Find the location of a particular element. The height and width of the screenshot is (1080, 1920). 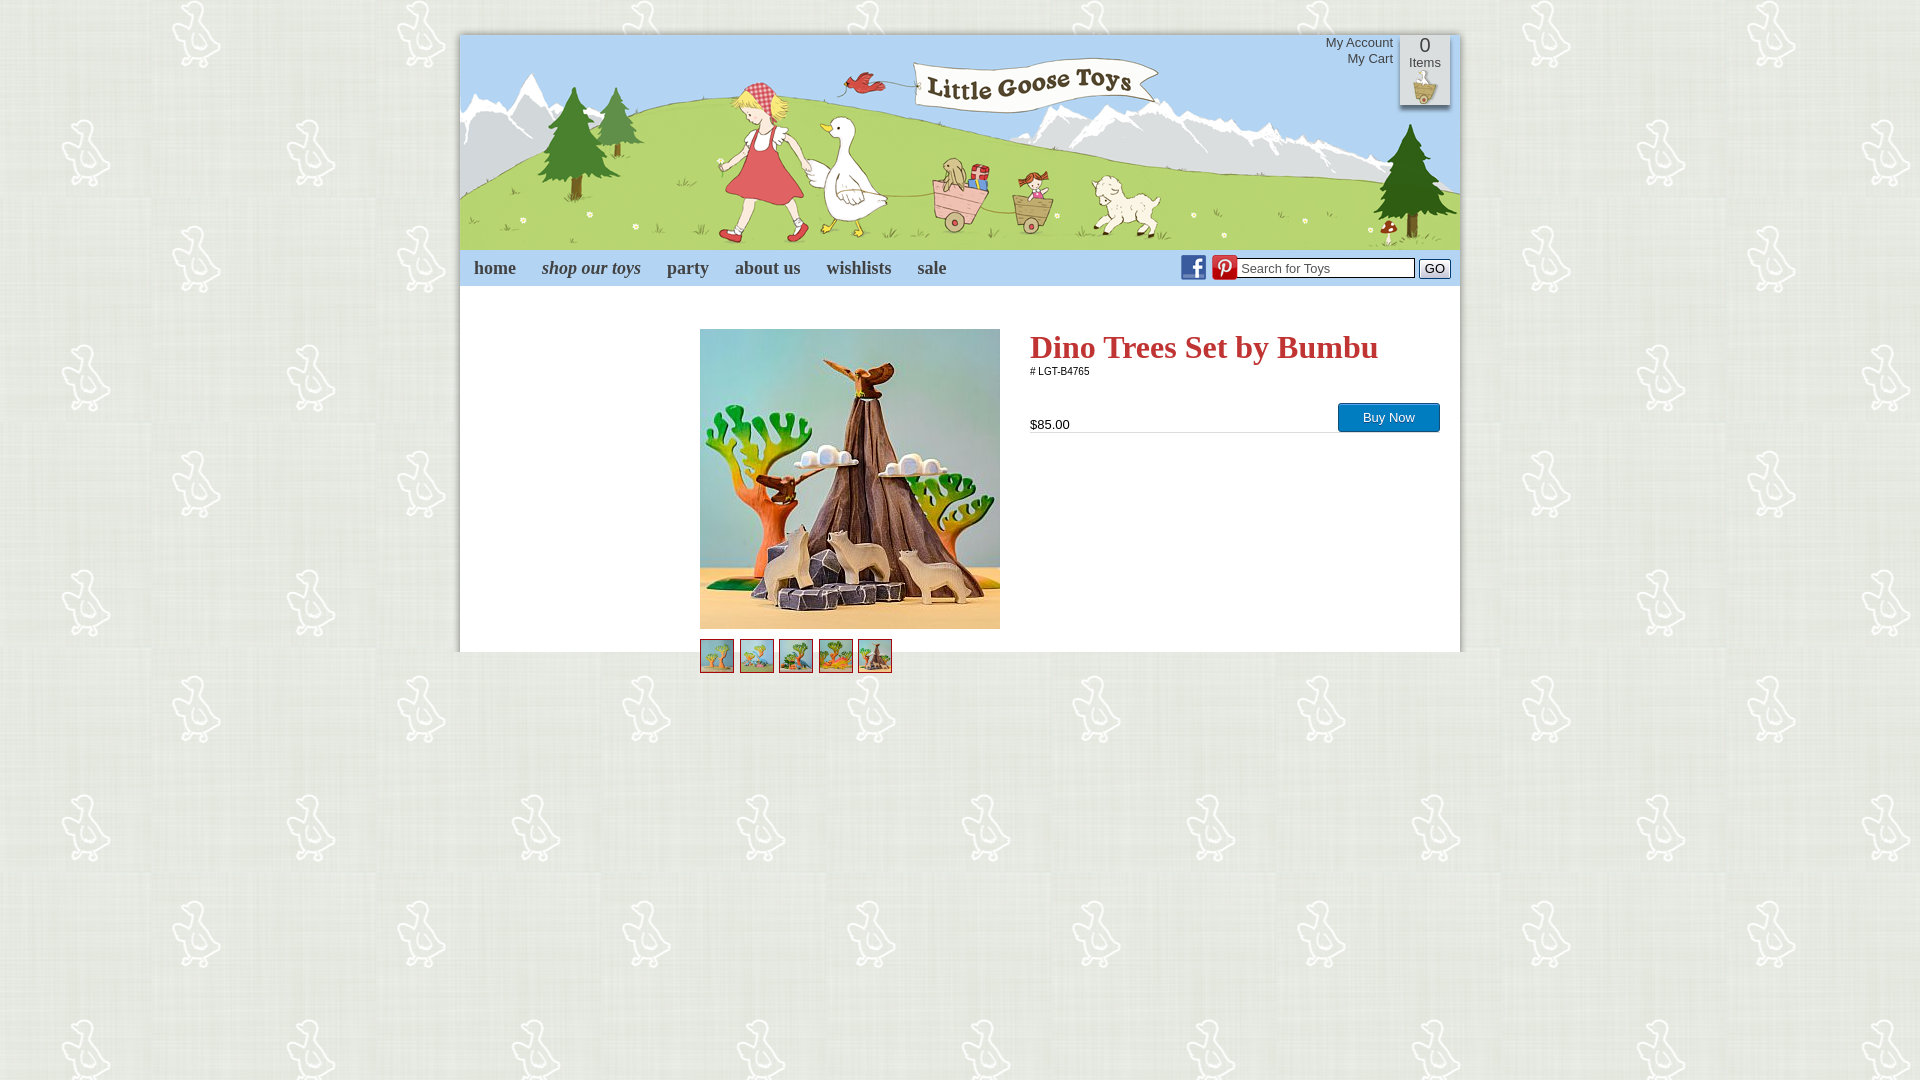

Like us on Facebook! is located at coordinates (1191, 276).